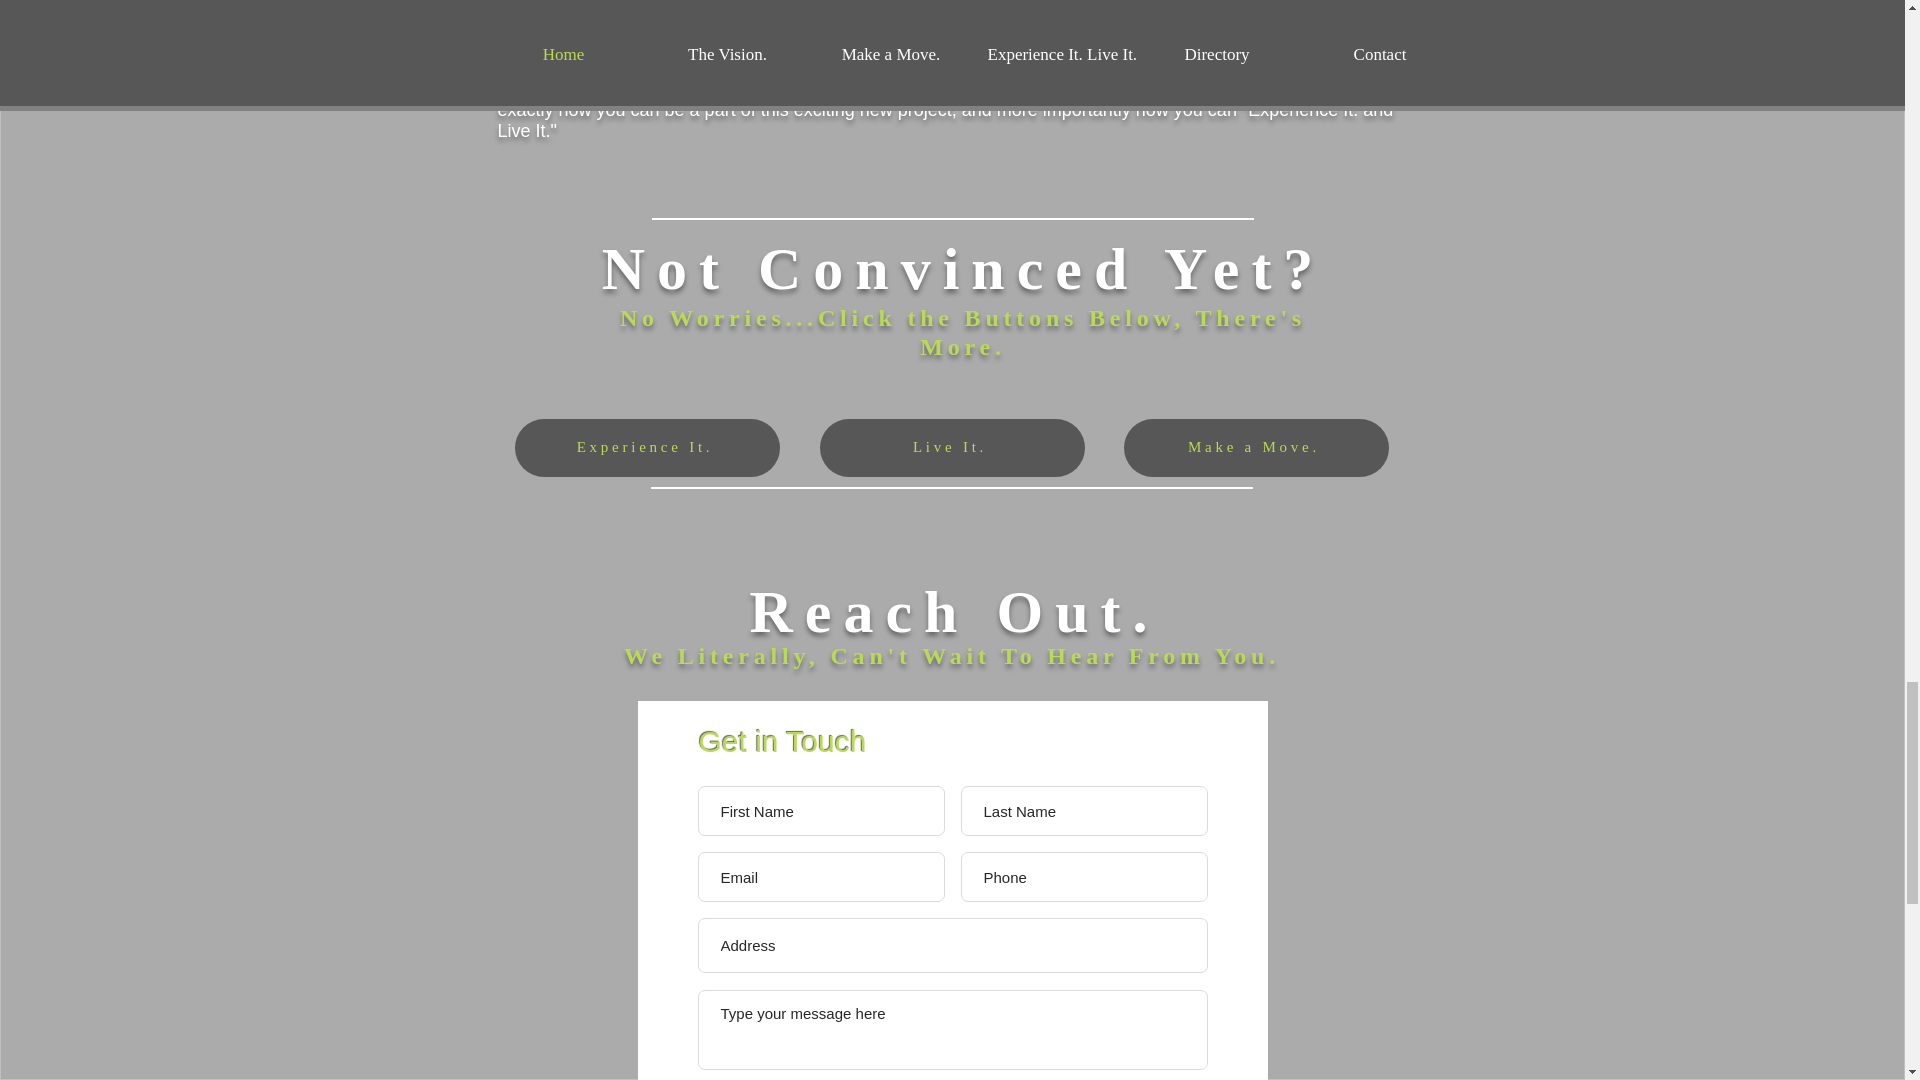 The height and width of the screenshot is (1080, 1920). Describe the element at coordinates (1256, 448) in the screenshot. I see `Make a Move.` at that location.